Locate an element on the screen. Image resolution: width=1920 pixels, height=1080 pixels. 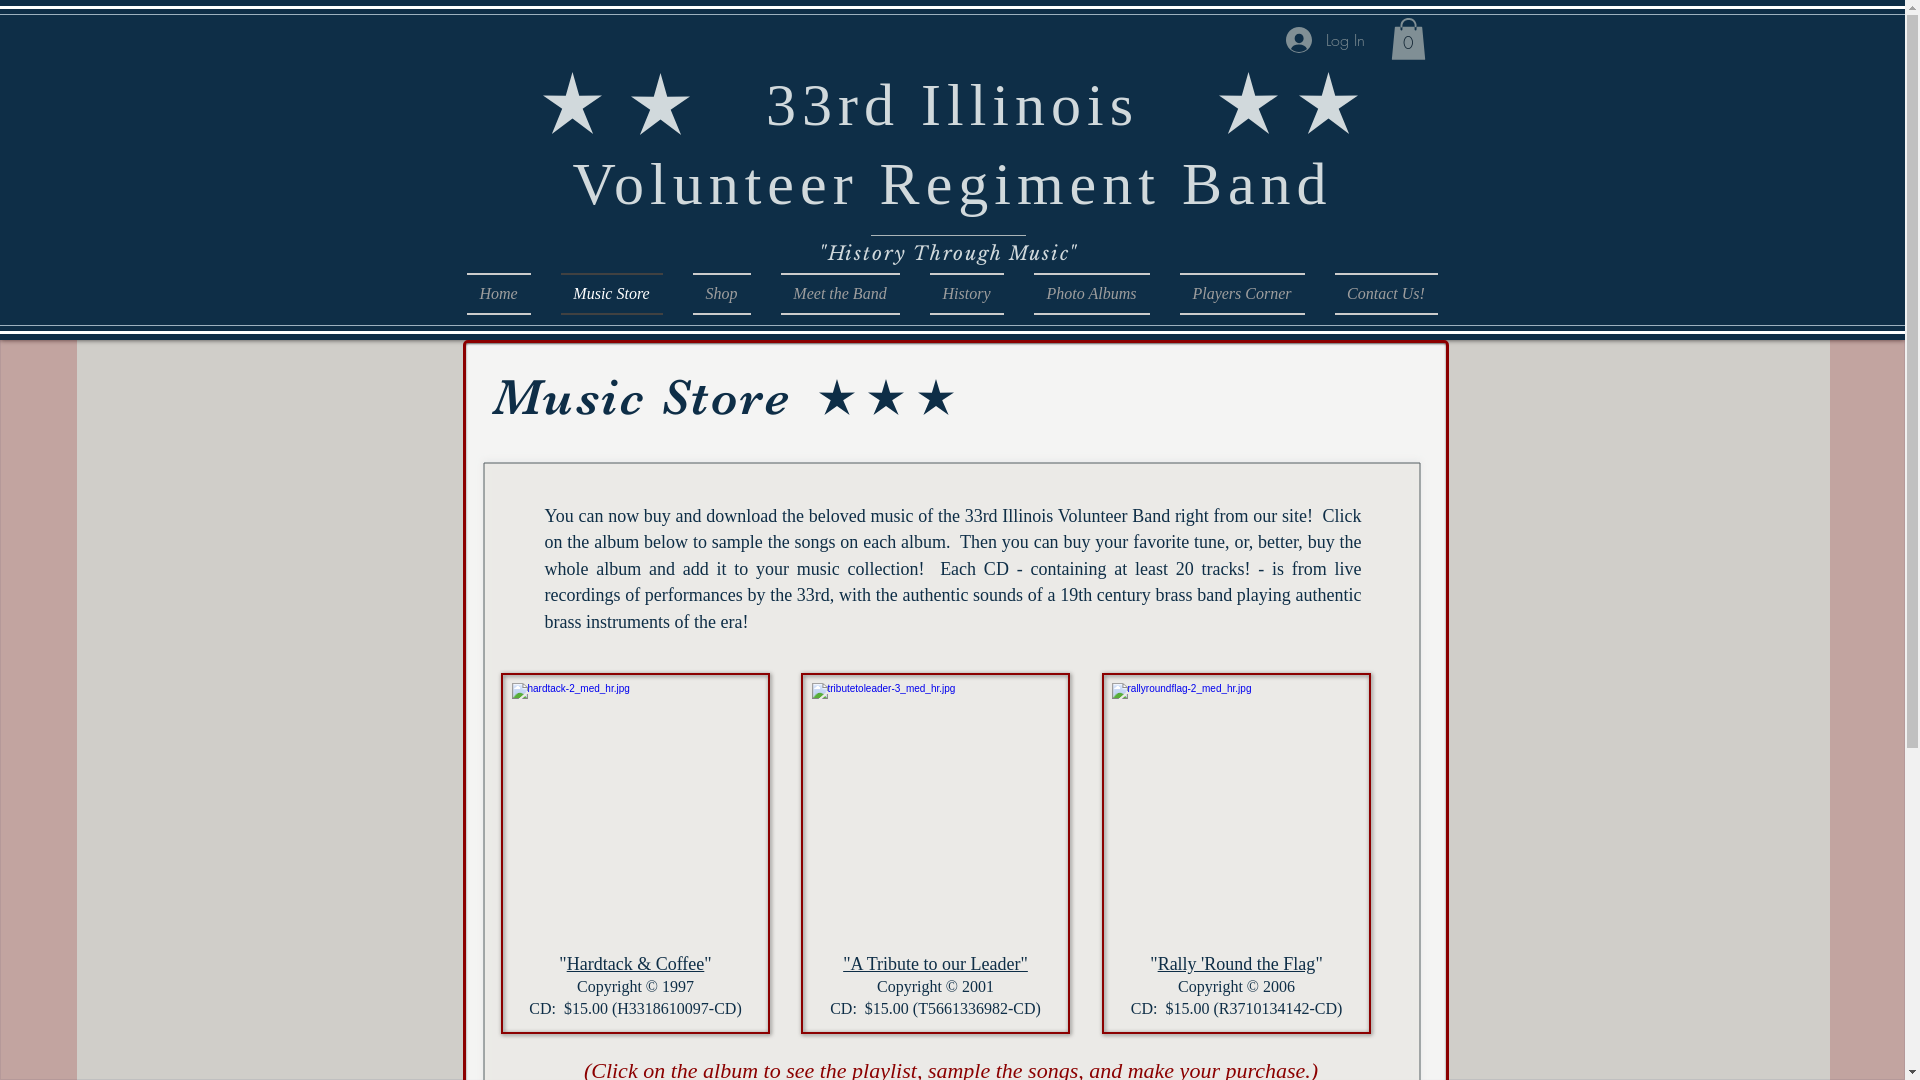
Rally 'Round the Flag is located at coordinates (1237, 964).